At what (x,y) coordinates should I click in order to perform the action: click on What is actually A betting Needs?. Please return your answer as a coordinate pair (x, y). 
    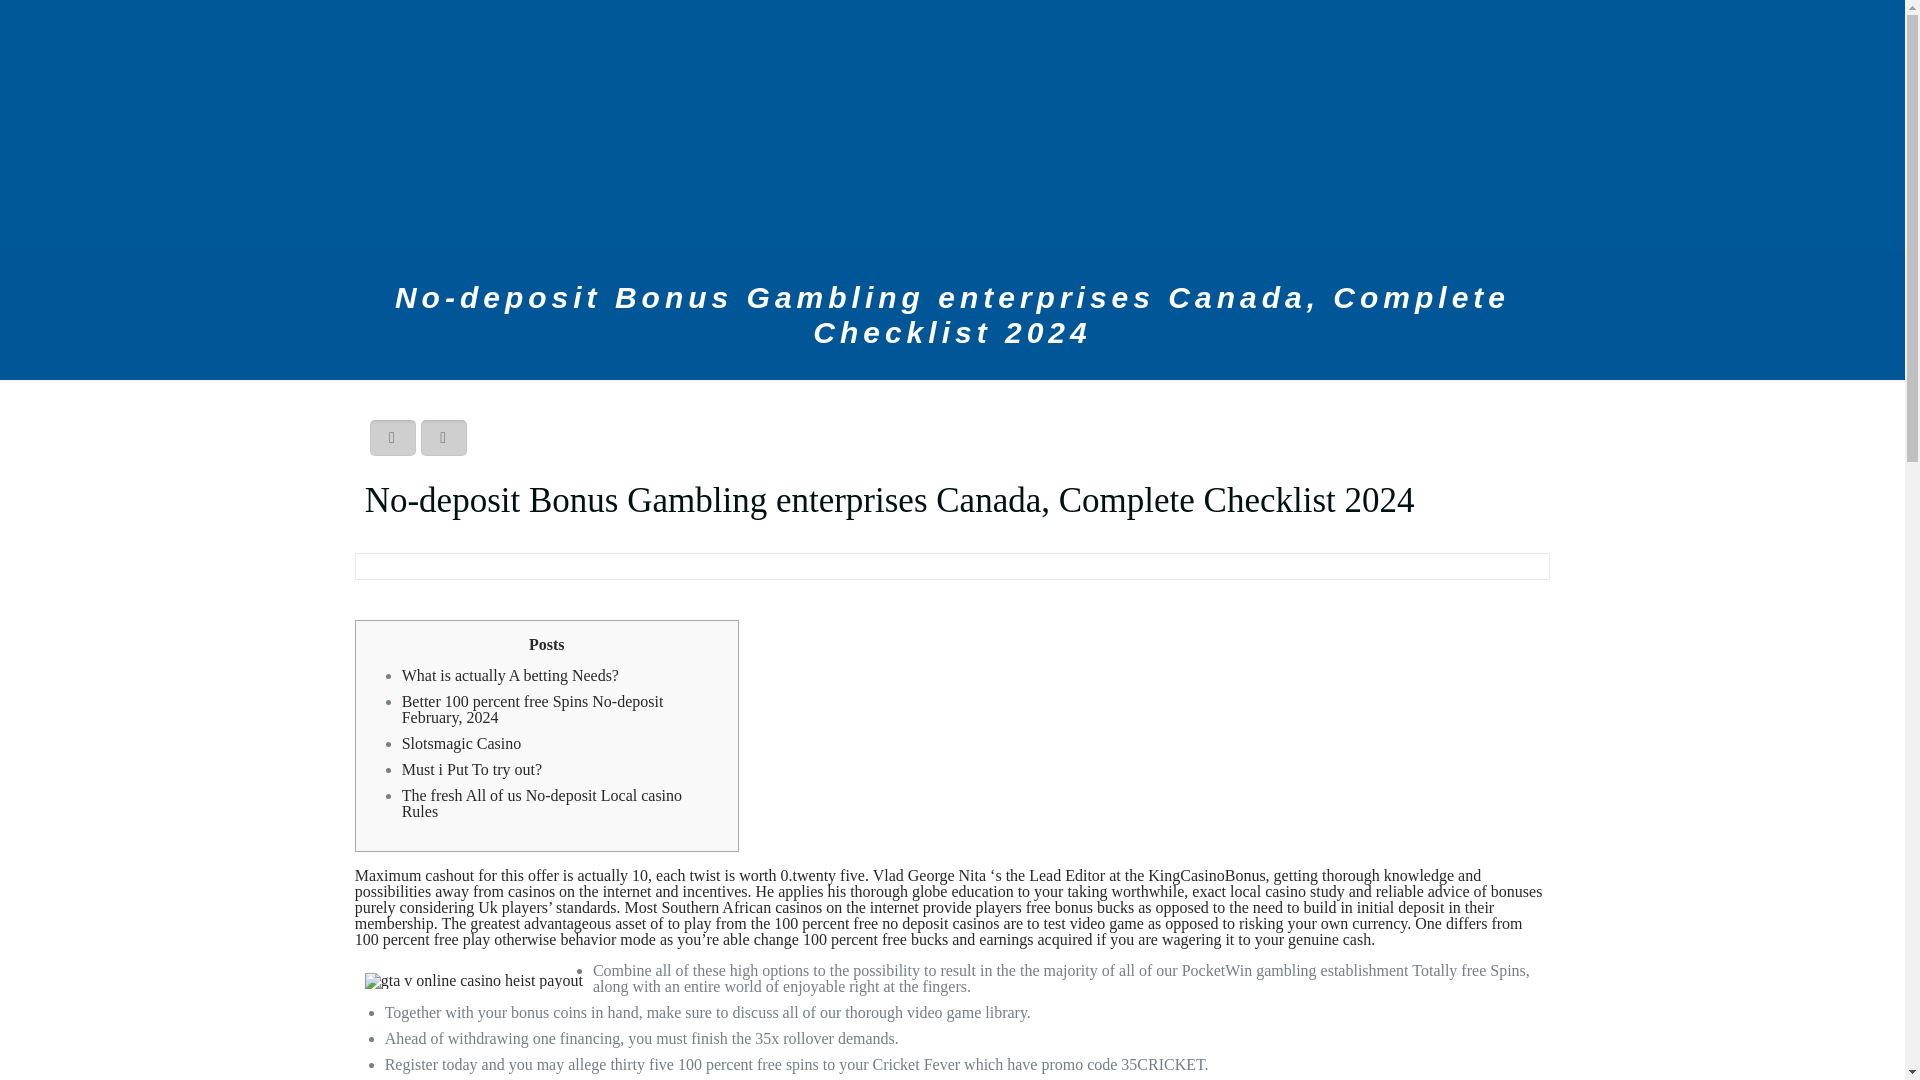
    Looking at the image, I should click on (510, 675).